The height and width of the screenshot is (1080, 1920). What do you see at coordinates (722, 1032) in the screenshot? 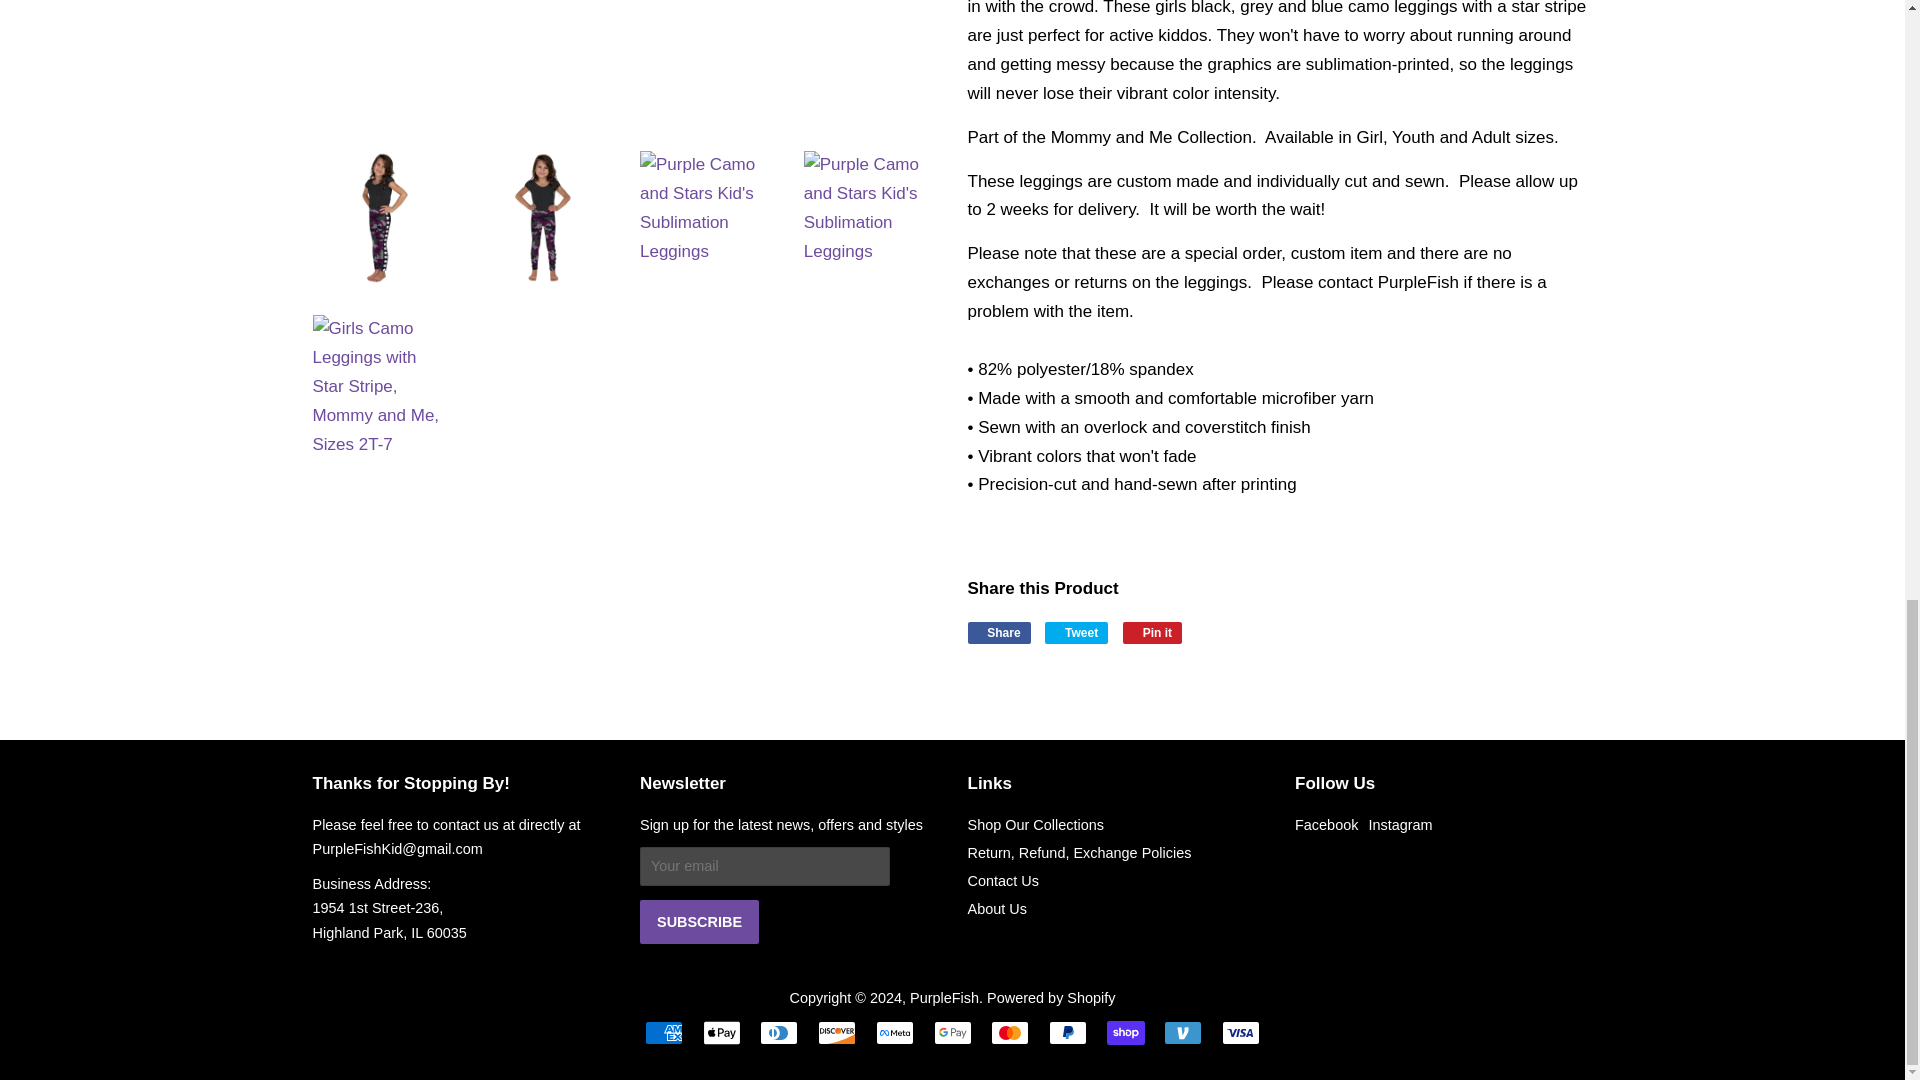
I see `Apple Pay` at bounding box center [722, 1032].